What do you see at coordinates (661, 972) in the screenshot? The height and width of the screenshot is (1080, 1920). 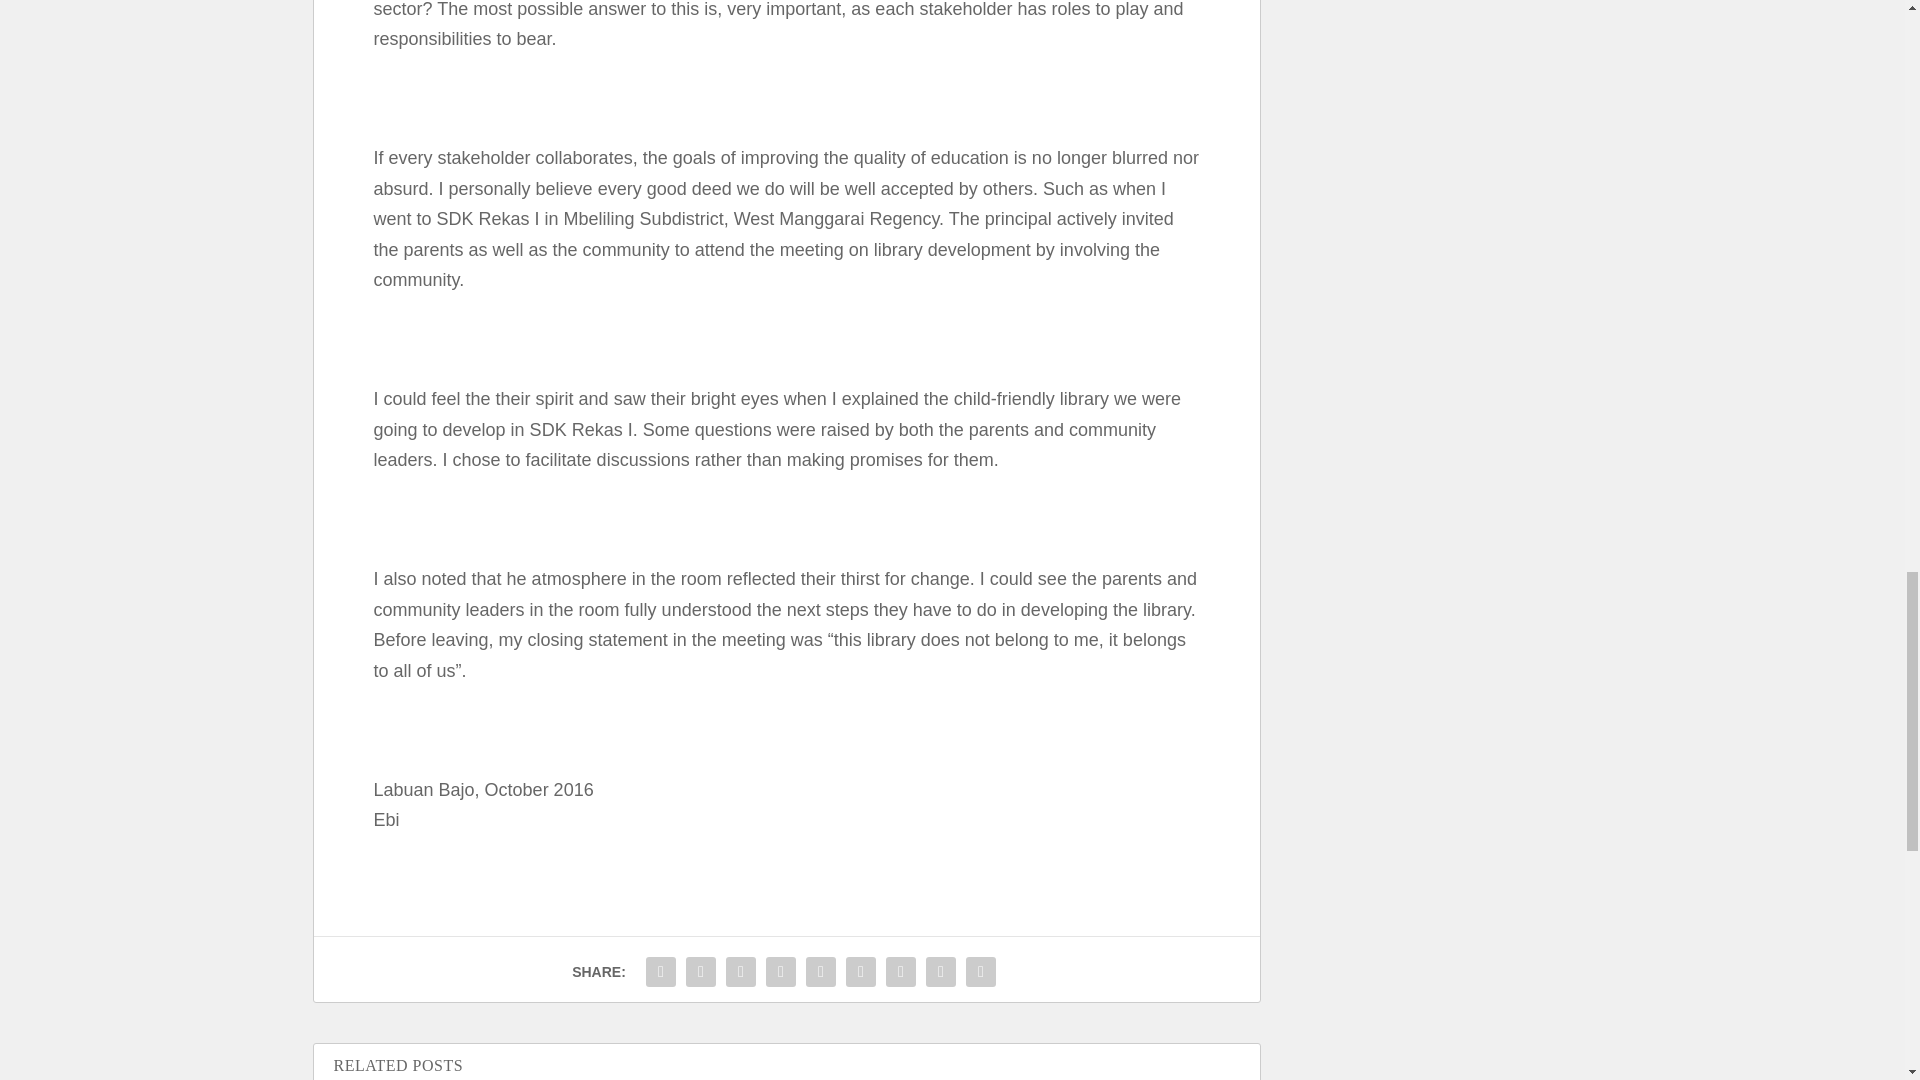 I see `Share "A Library Belonging to All of Us" via Facebook` at bounding box center [661, 972].